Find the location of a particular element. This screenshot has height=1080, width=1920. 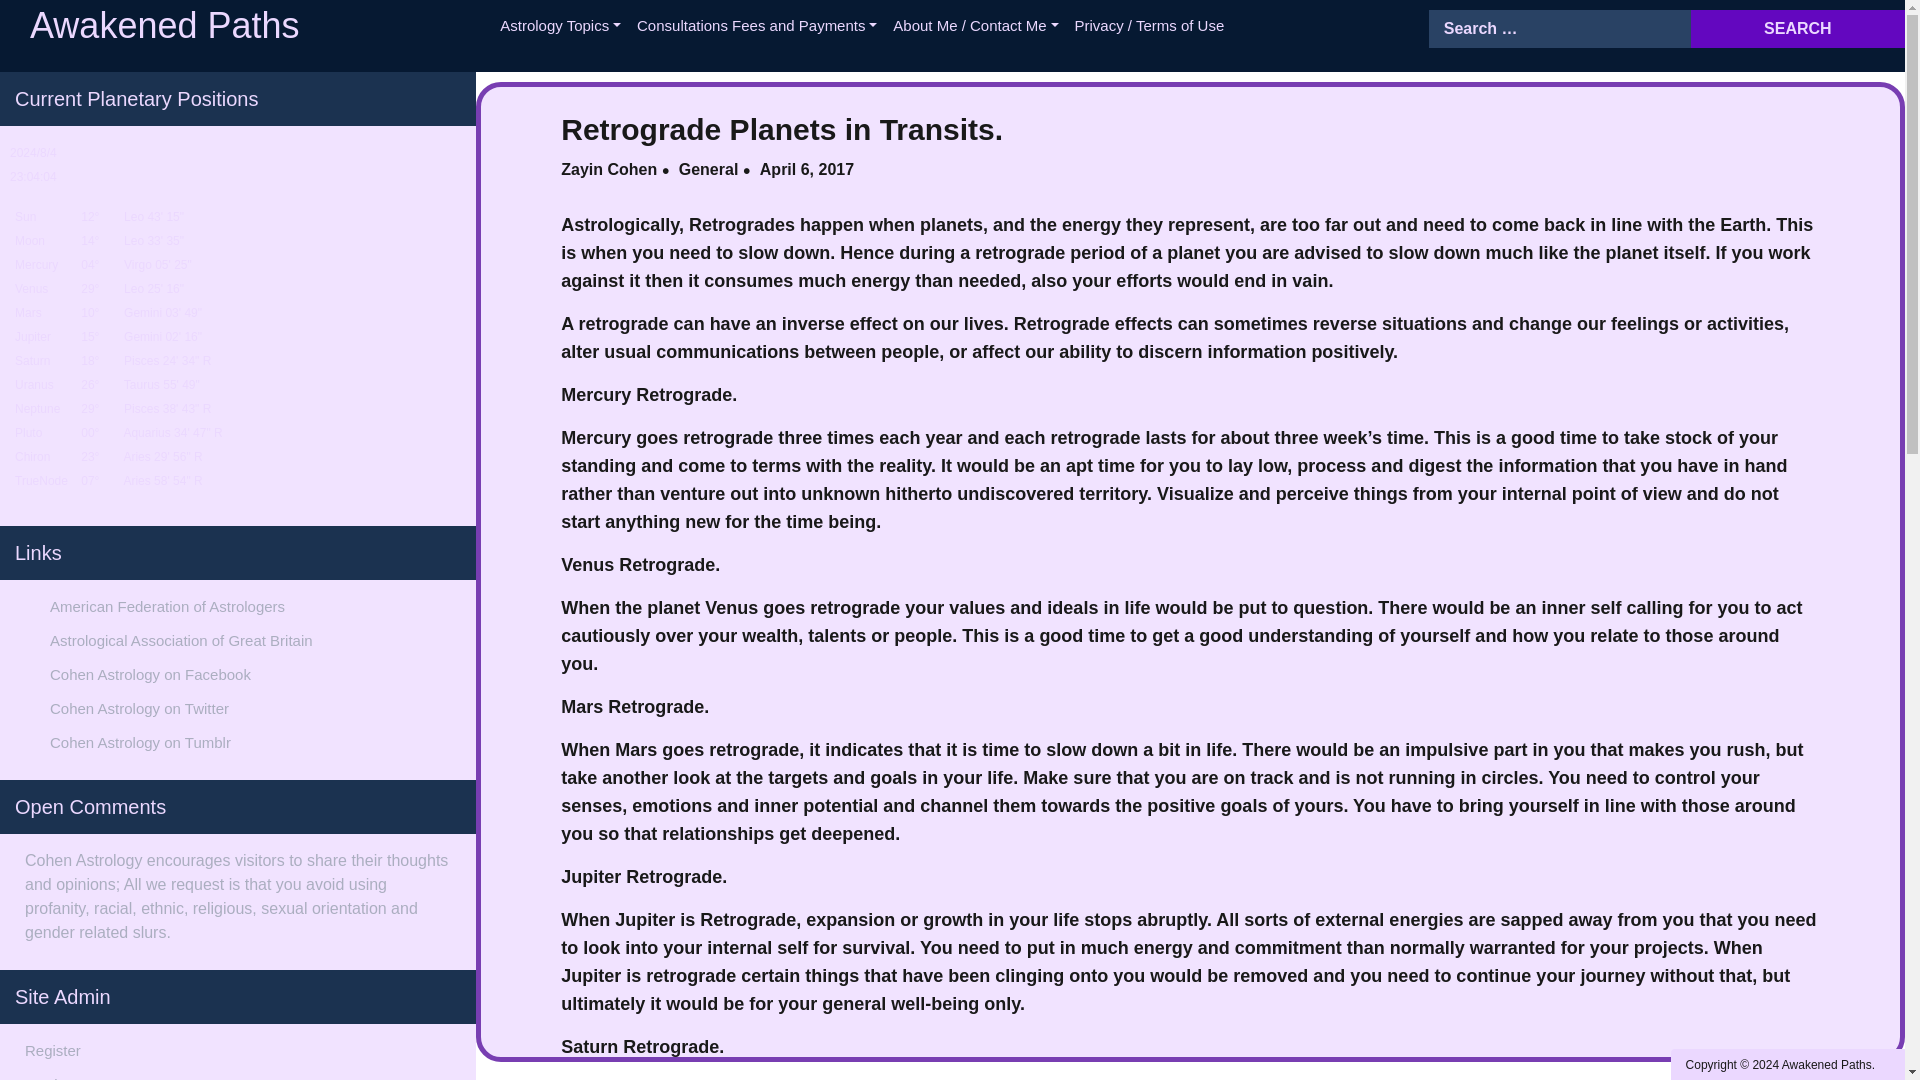

Astrology Topics is located at coordinates (560, 26).